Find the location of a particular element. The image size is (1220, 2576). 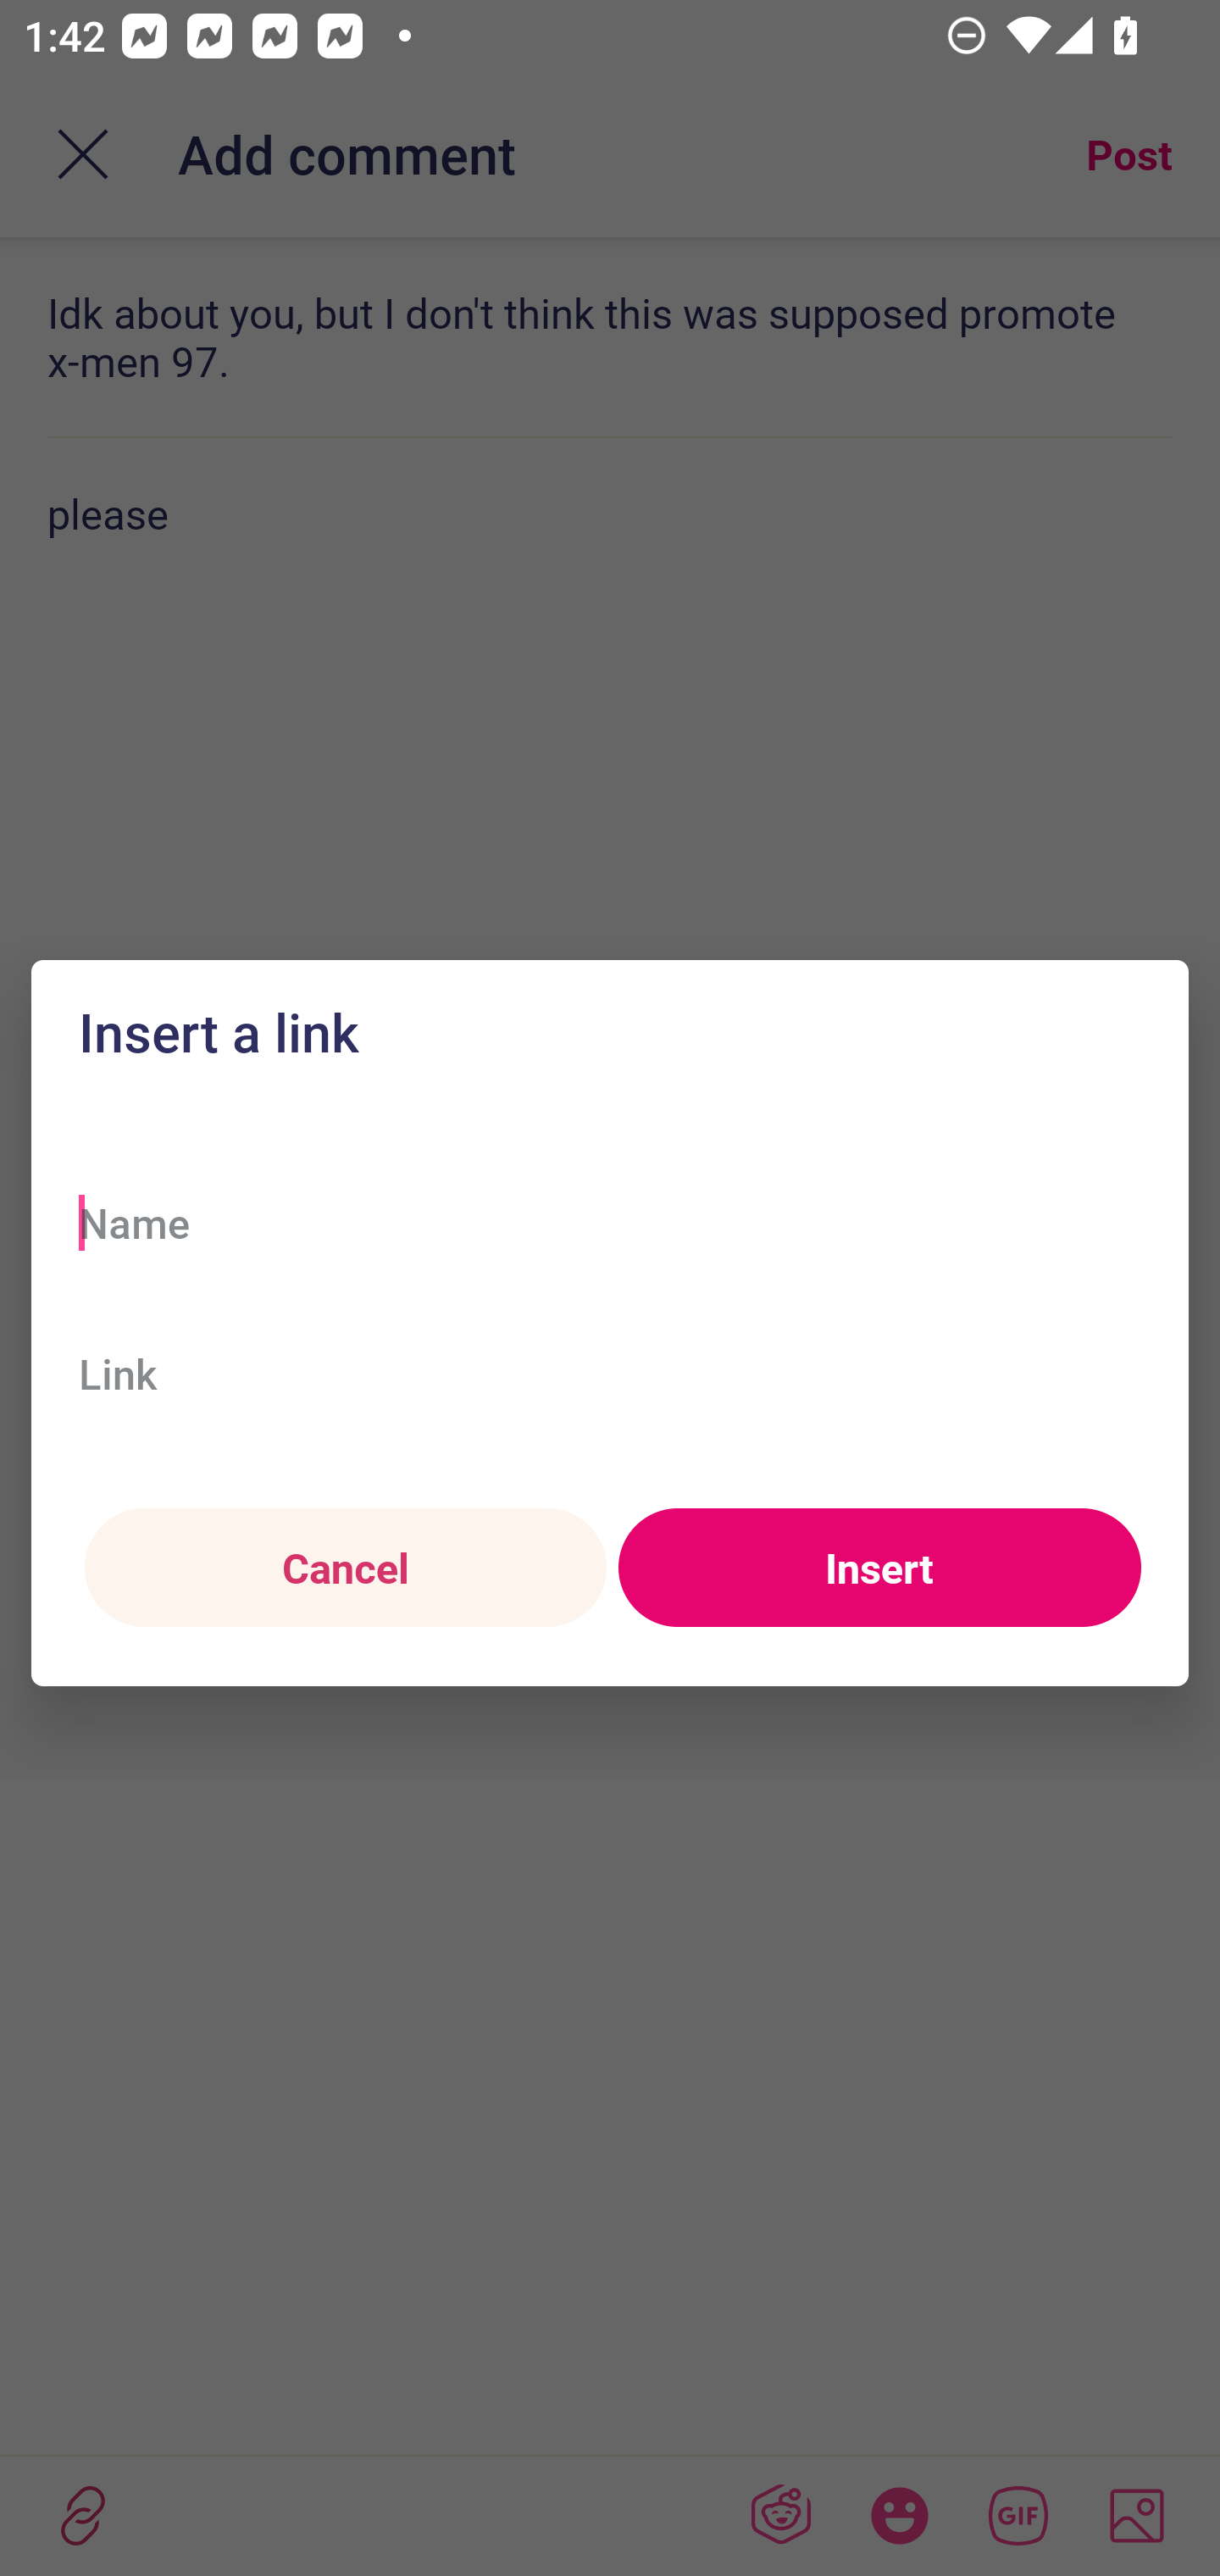

Link is located at coordinates (610, 1373).